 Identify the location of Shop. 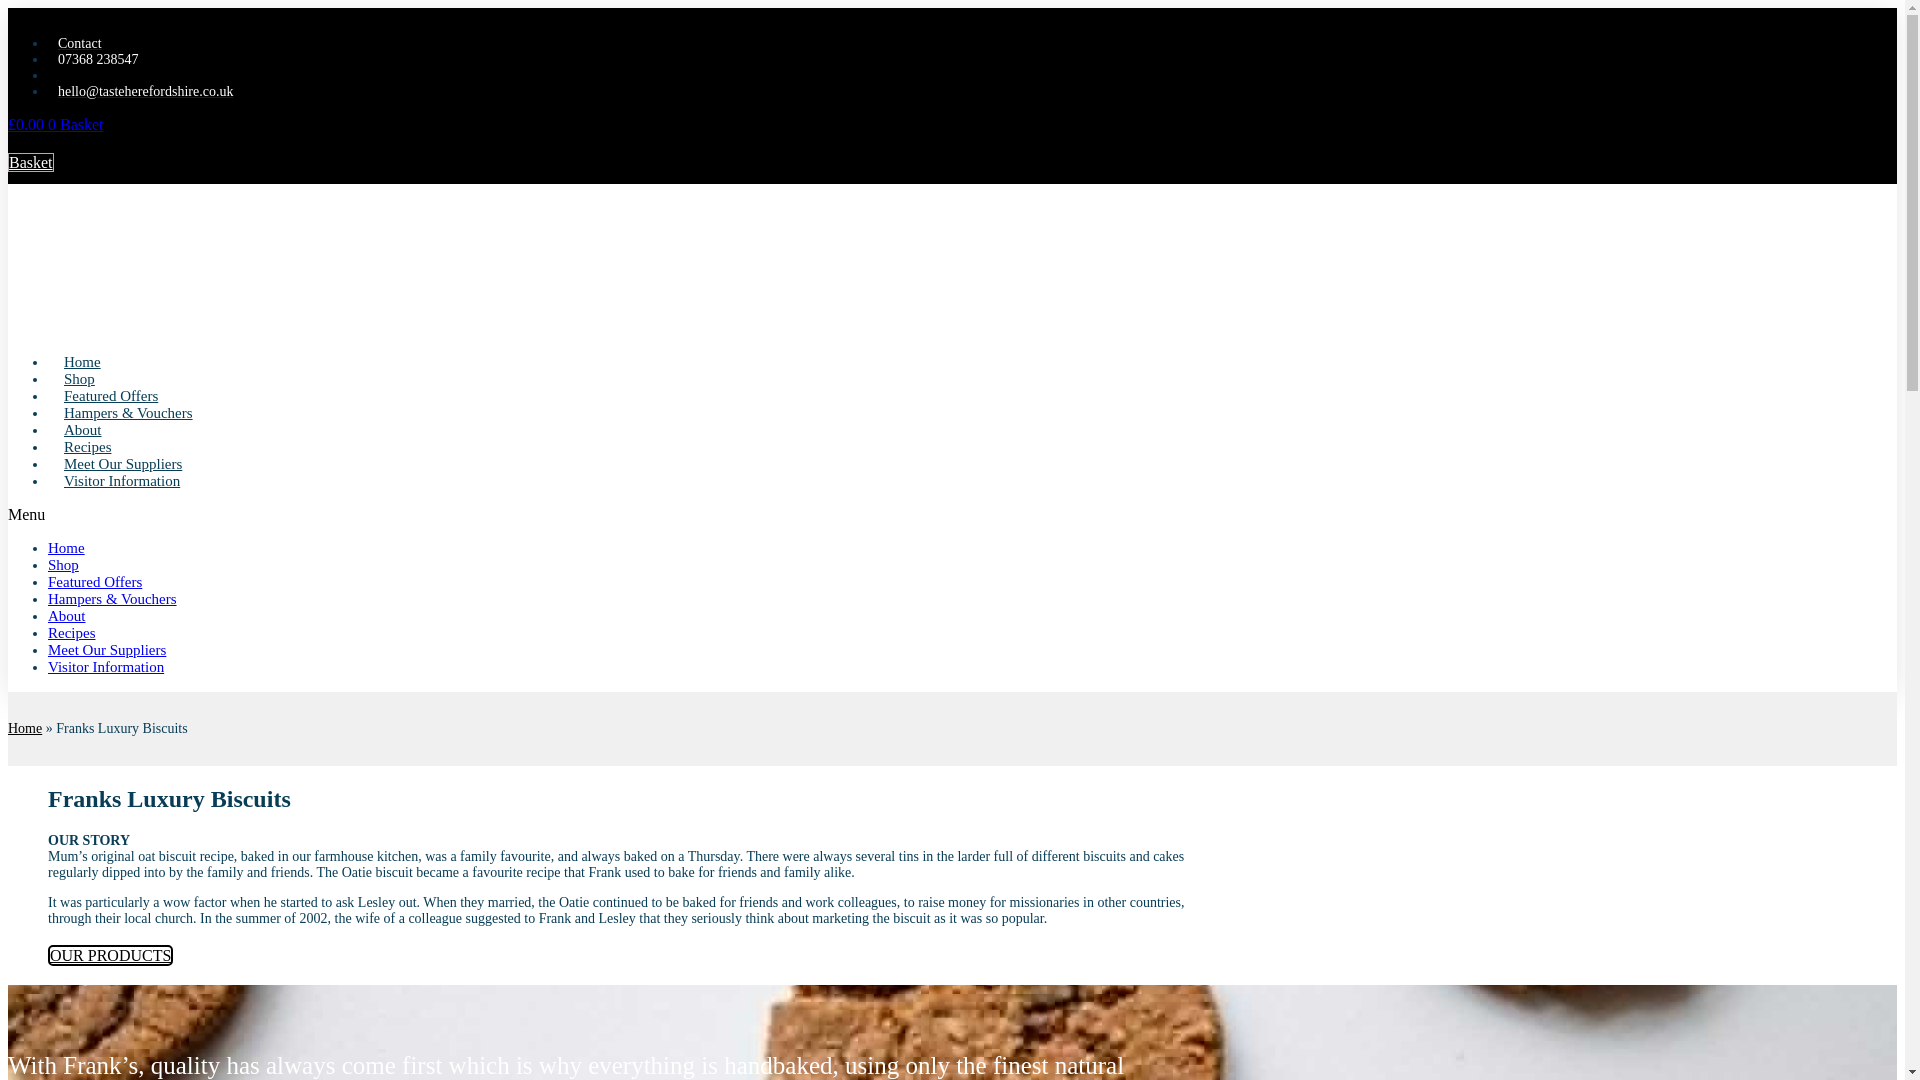
(63, 565).